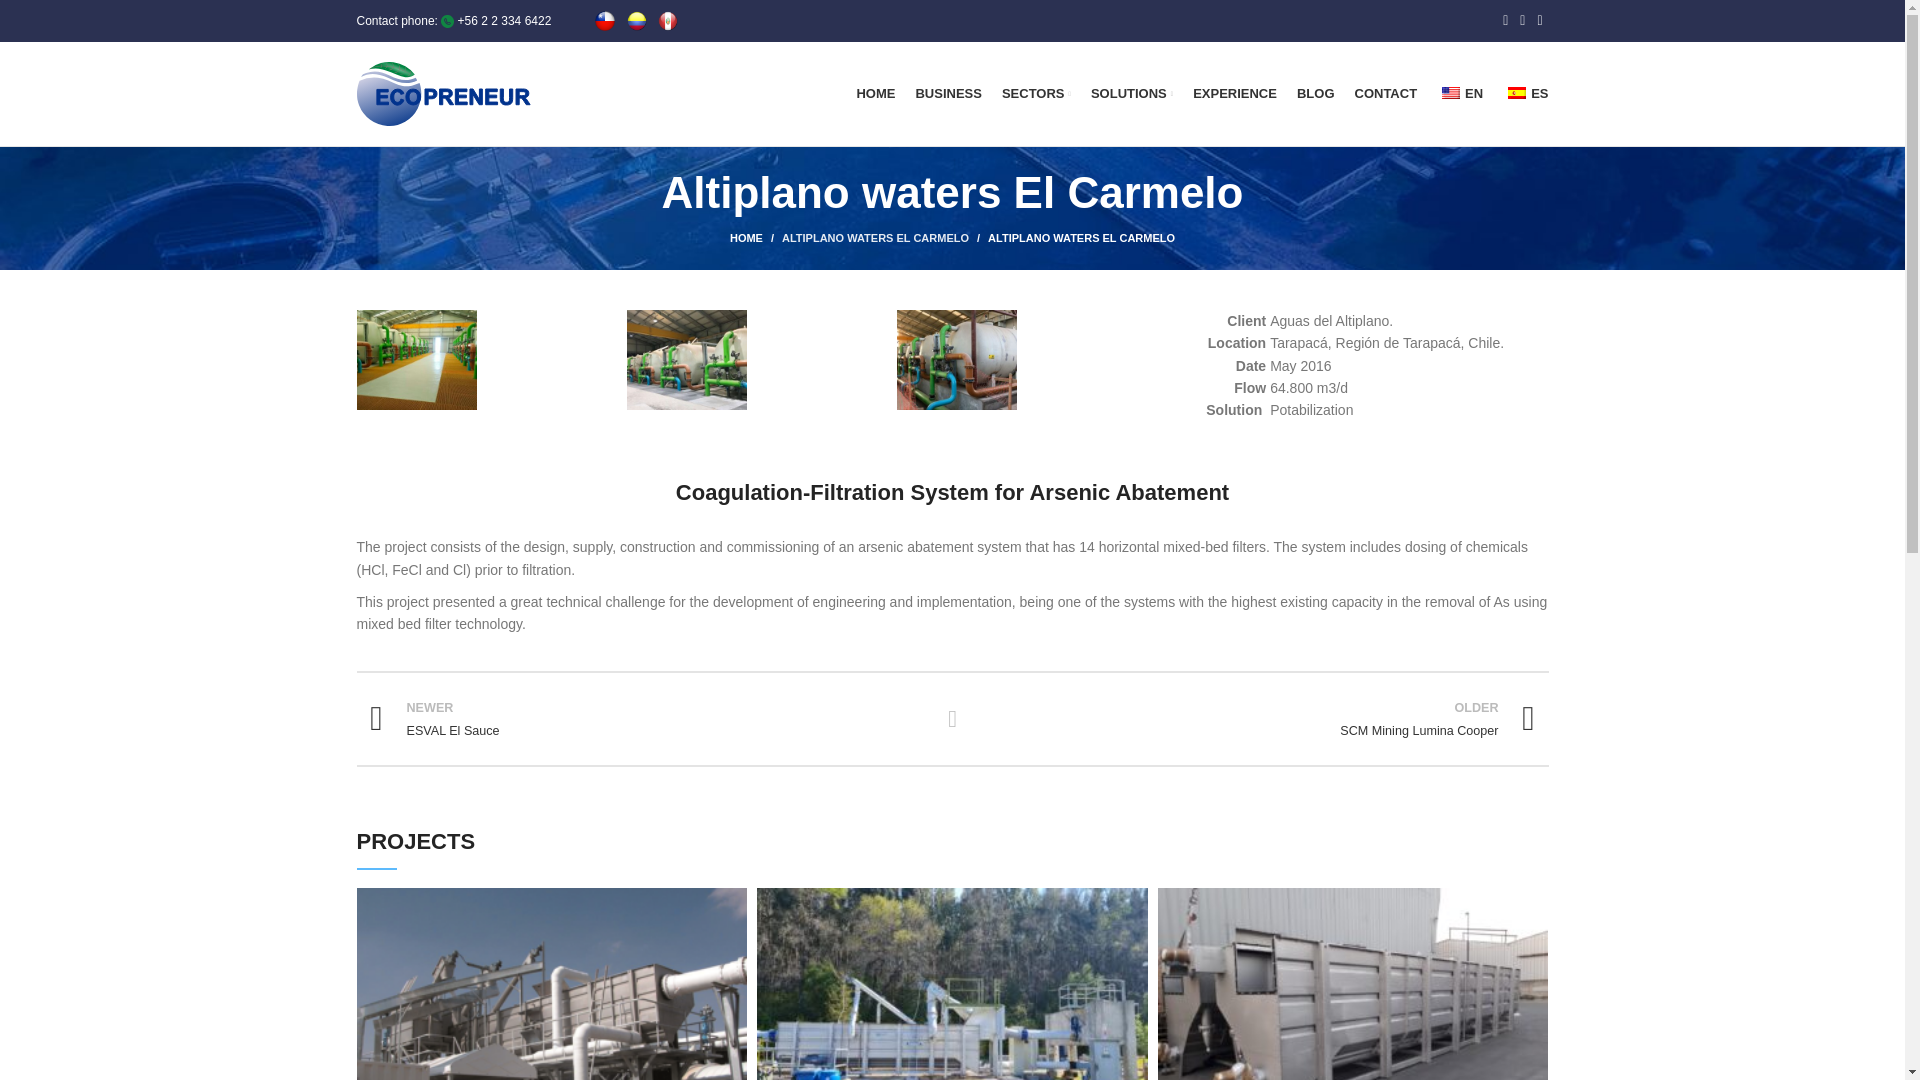 The height and width of the screenshot is (1080, 1920). I want to click on EXPERIENCE, so click(1131, 94).